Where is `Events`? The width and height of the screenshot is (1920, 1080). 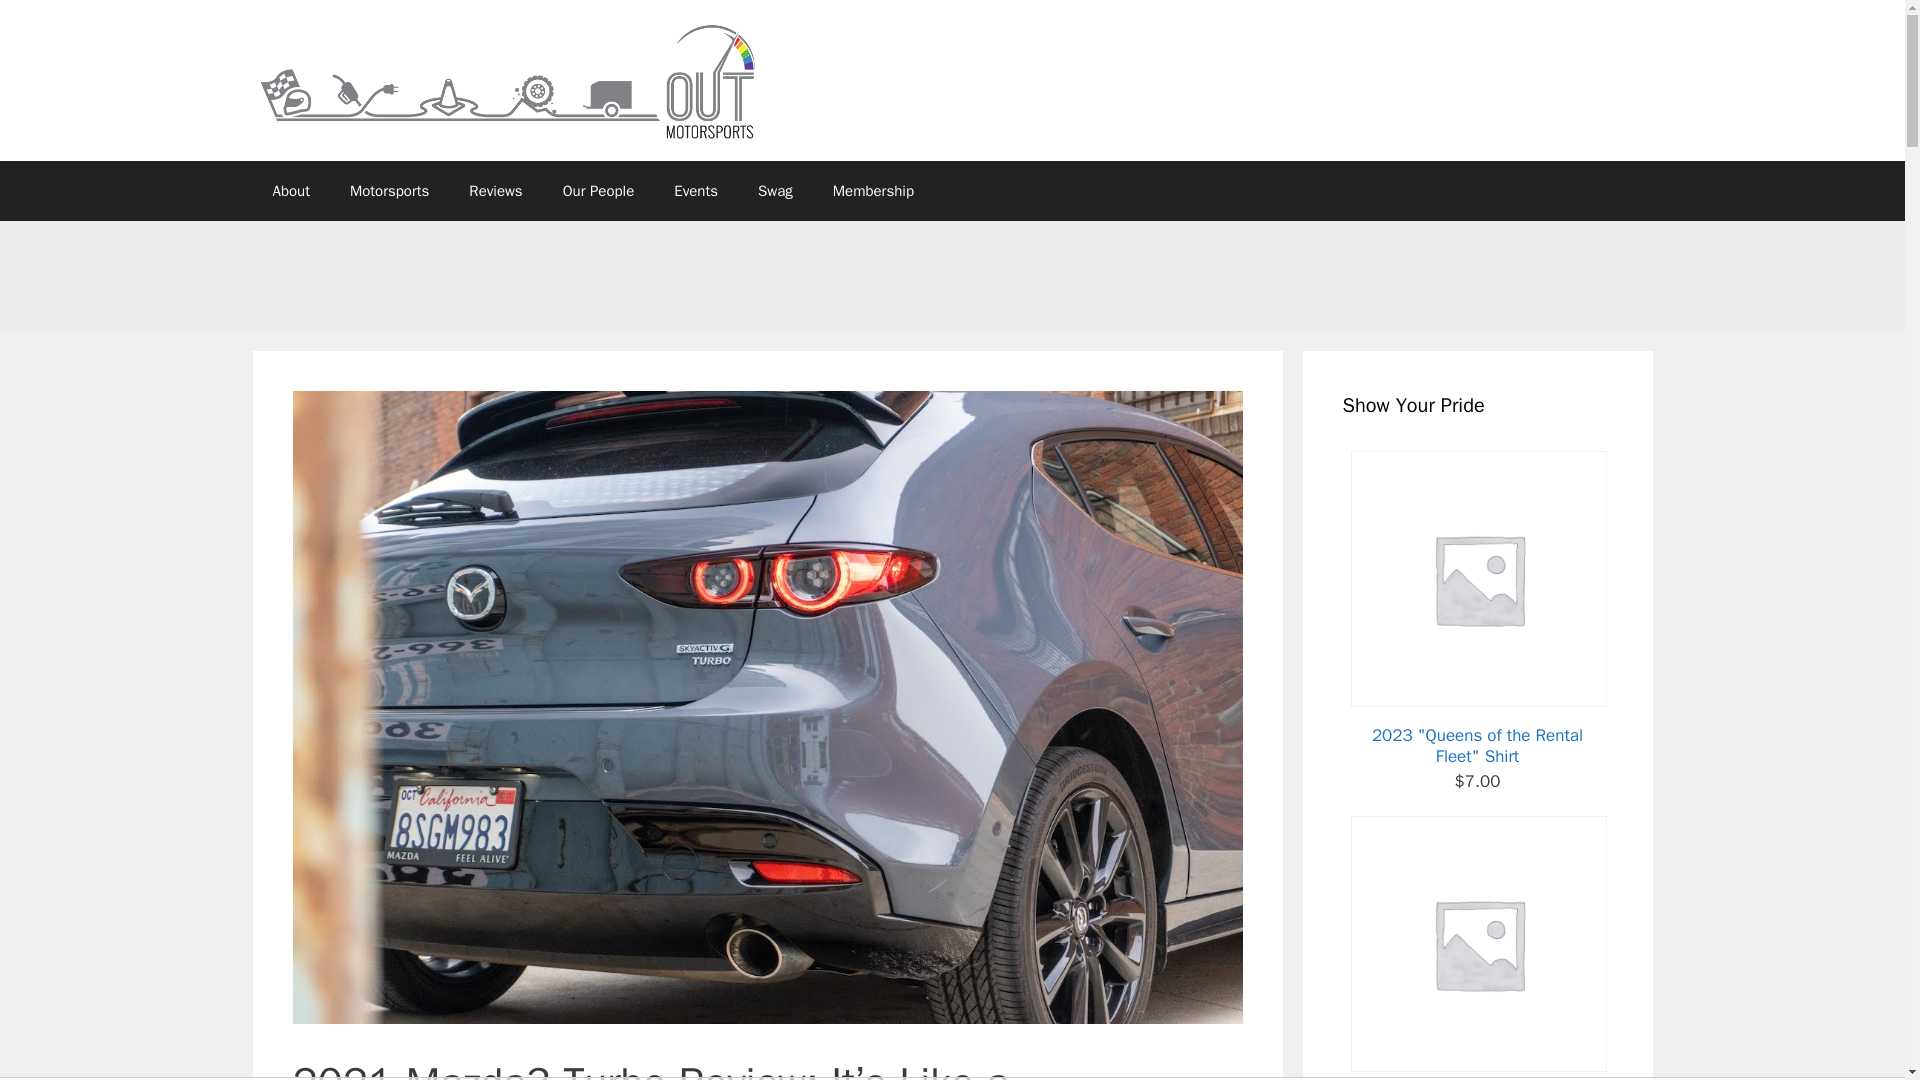 Events is located at coordinates (696, 190).